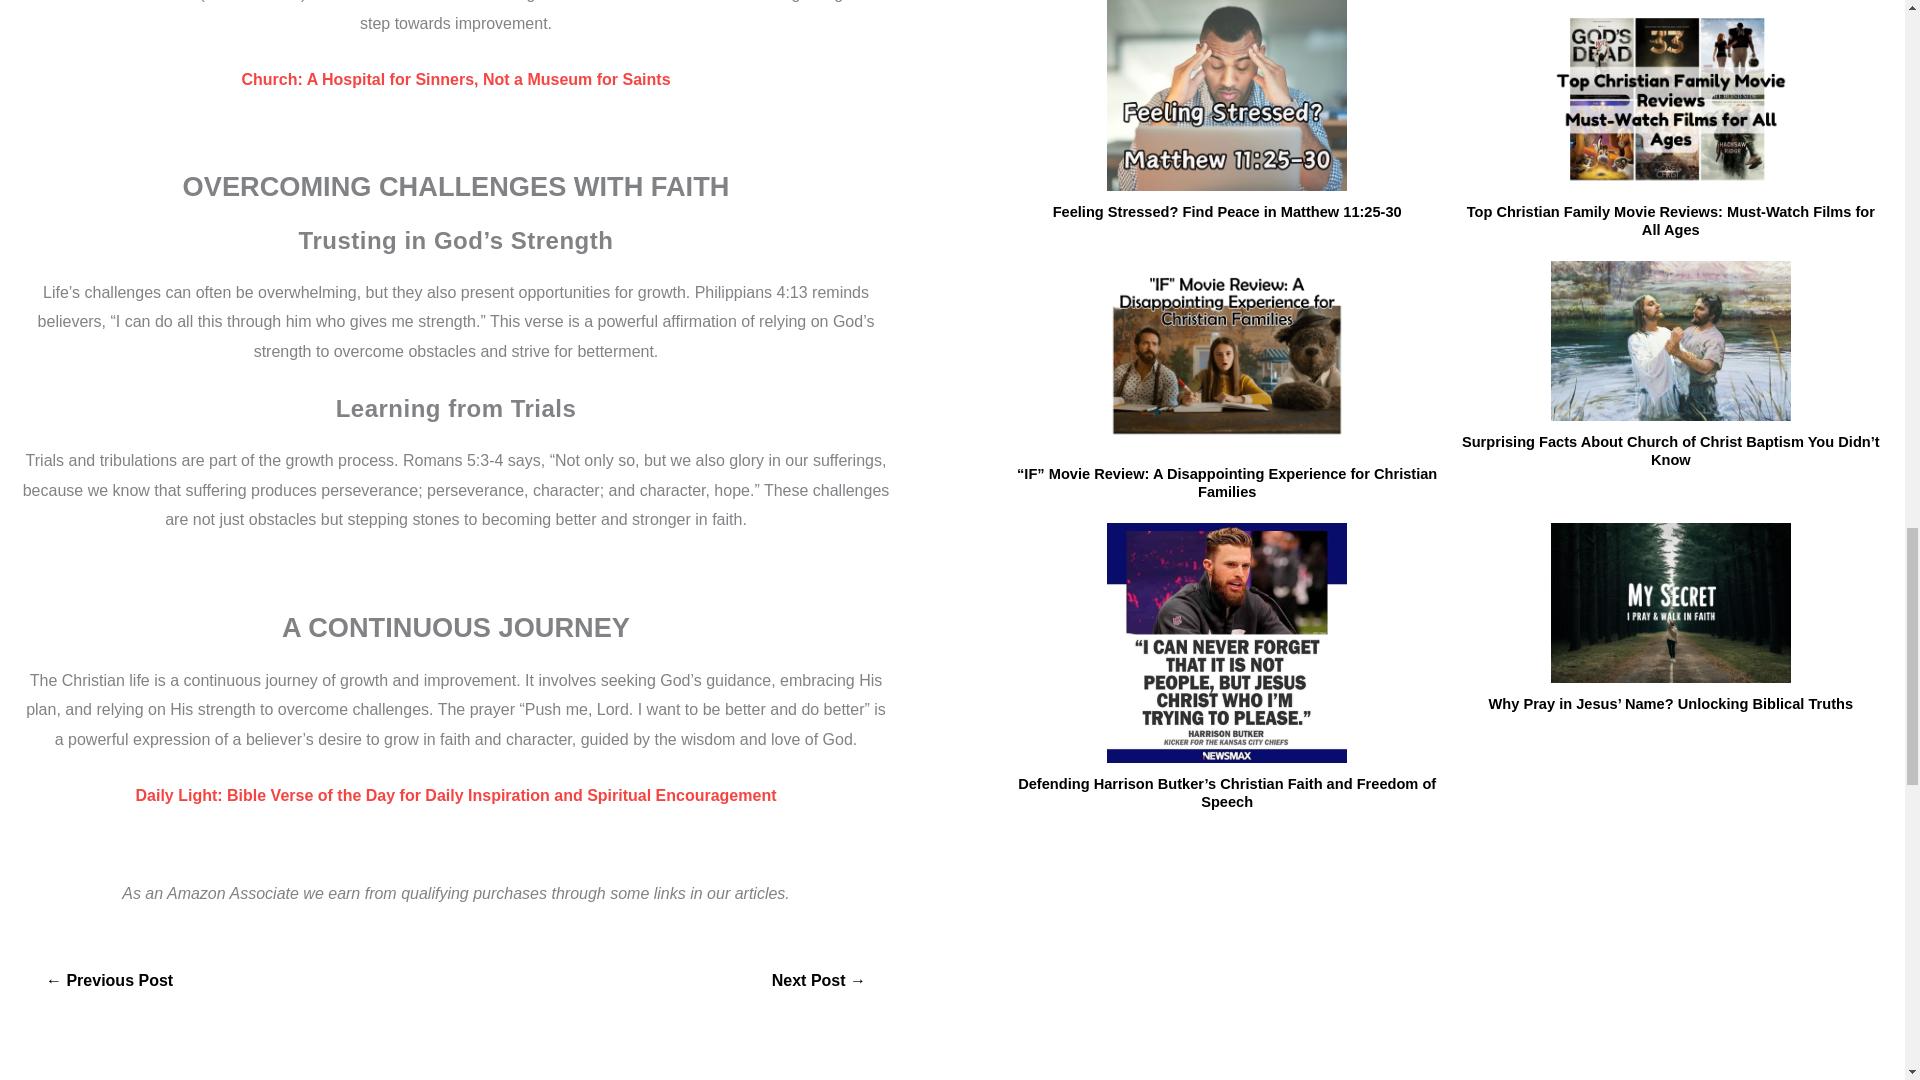  What do you see at coordinates (456, 79) in the screenshot?
I see `Church: A Hospital for Sinners, Not a Museum for Saints` at bounding box center [456, 79].